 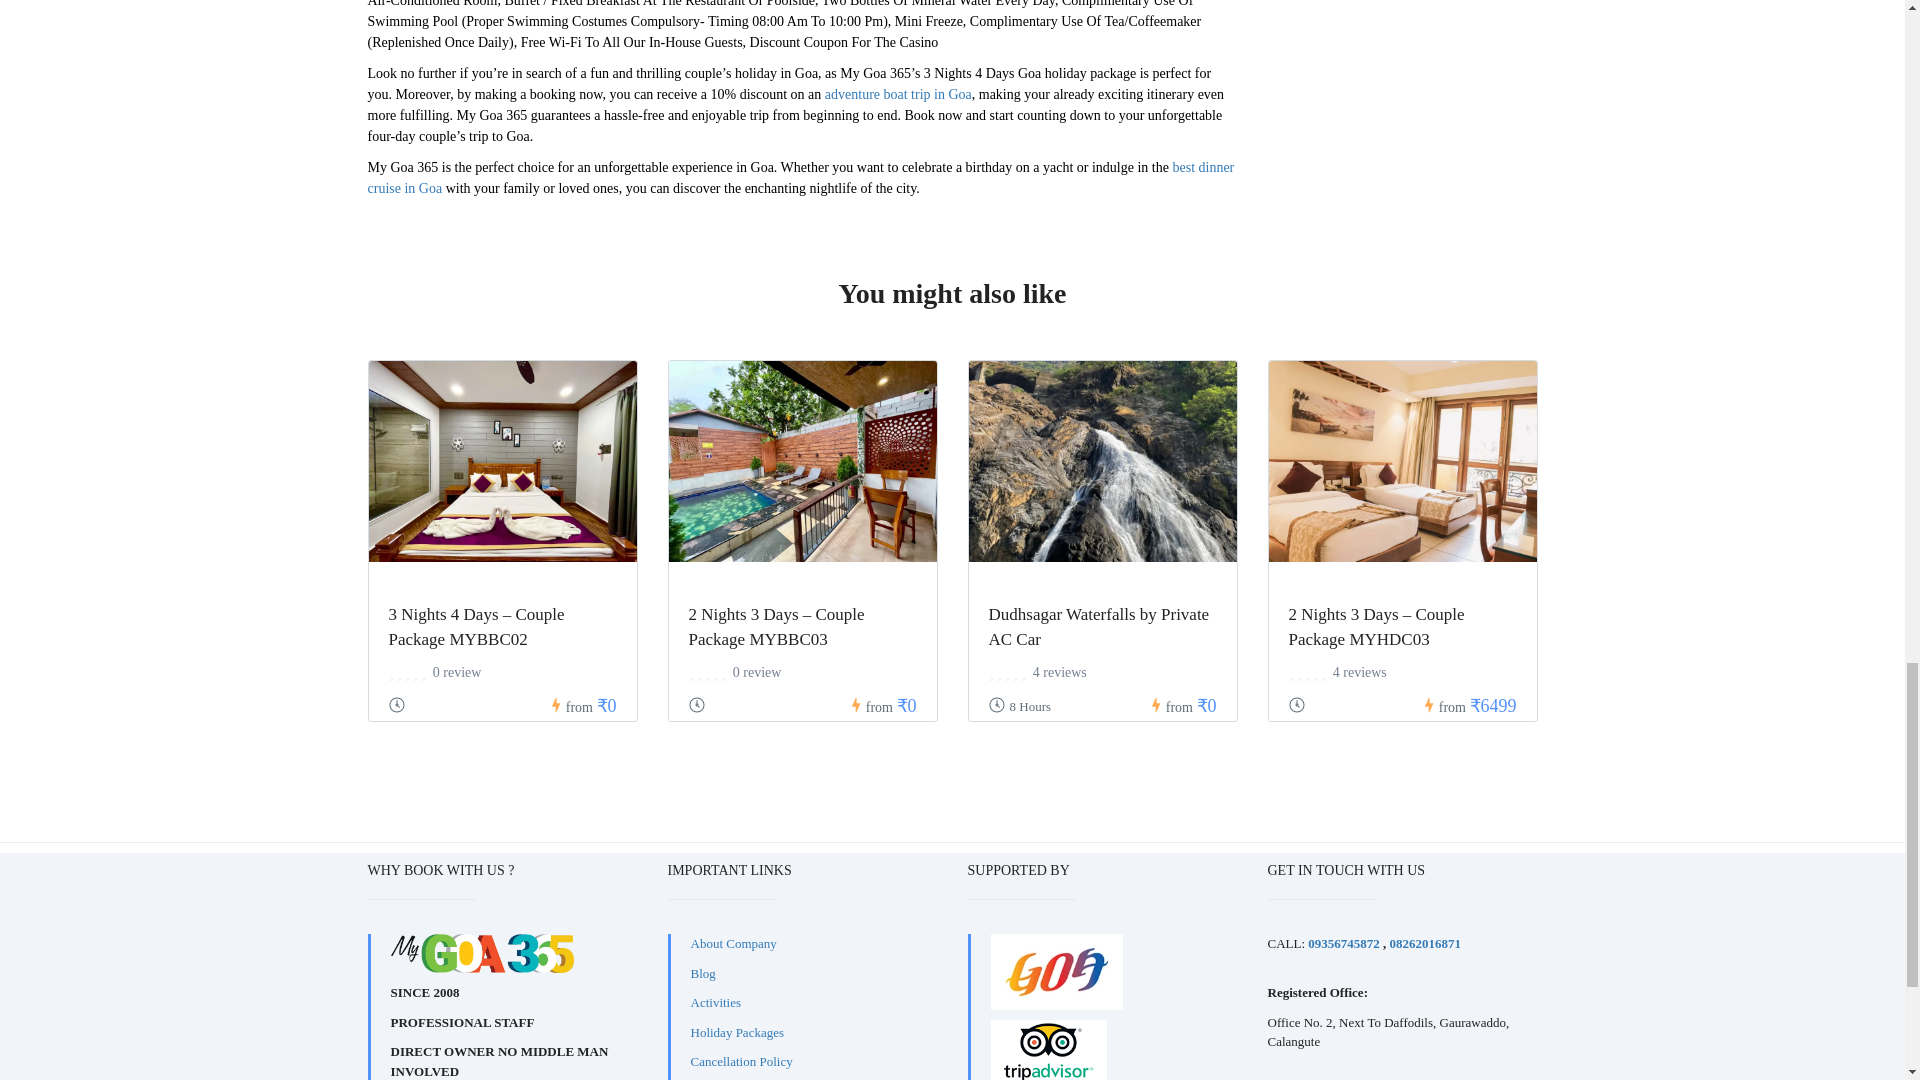 I want to click on adventure boat trip in Goa, so click(x=898, y=94).